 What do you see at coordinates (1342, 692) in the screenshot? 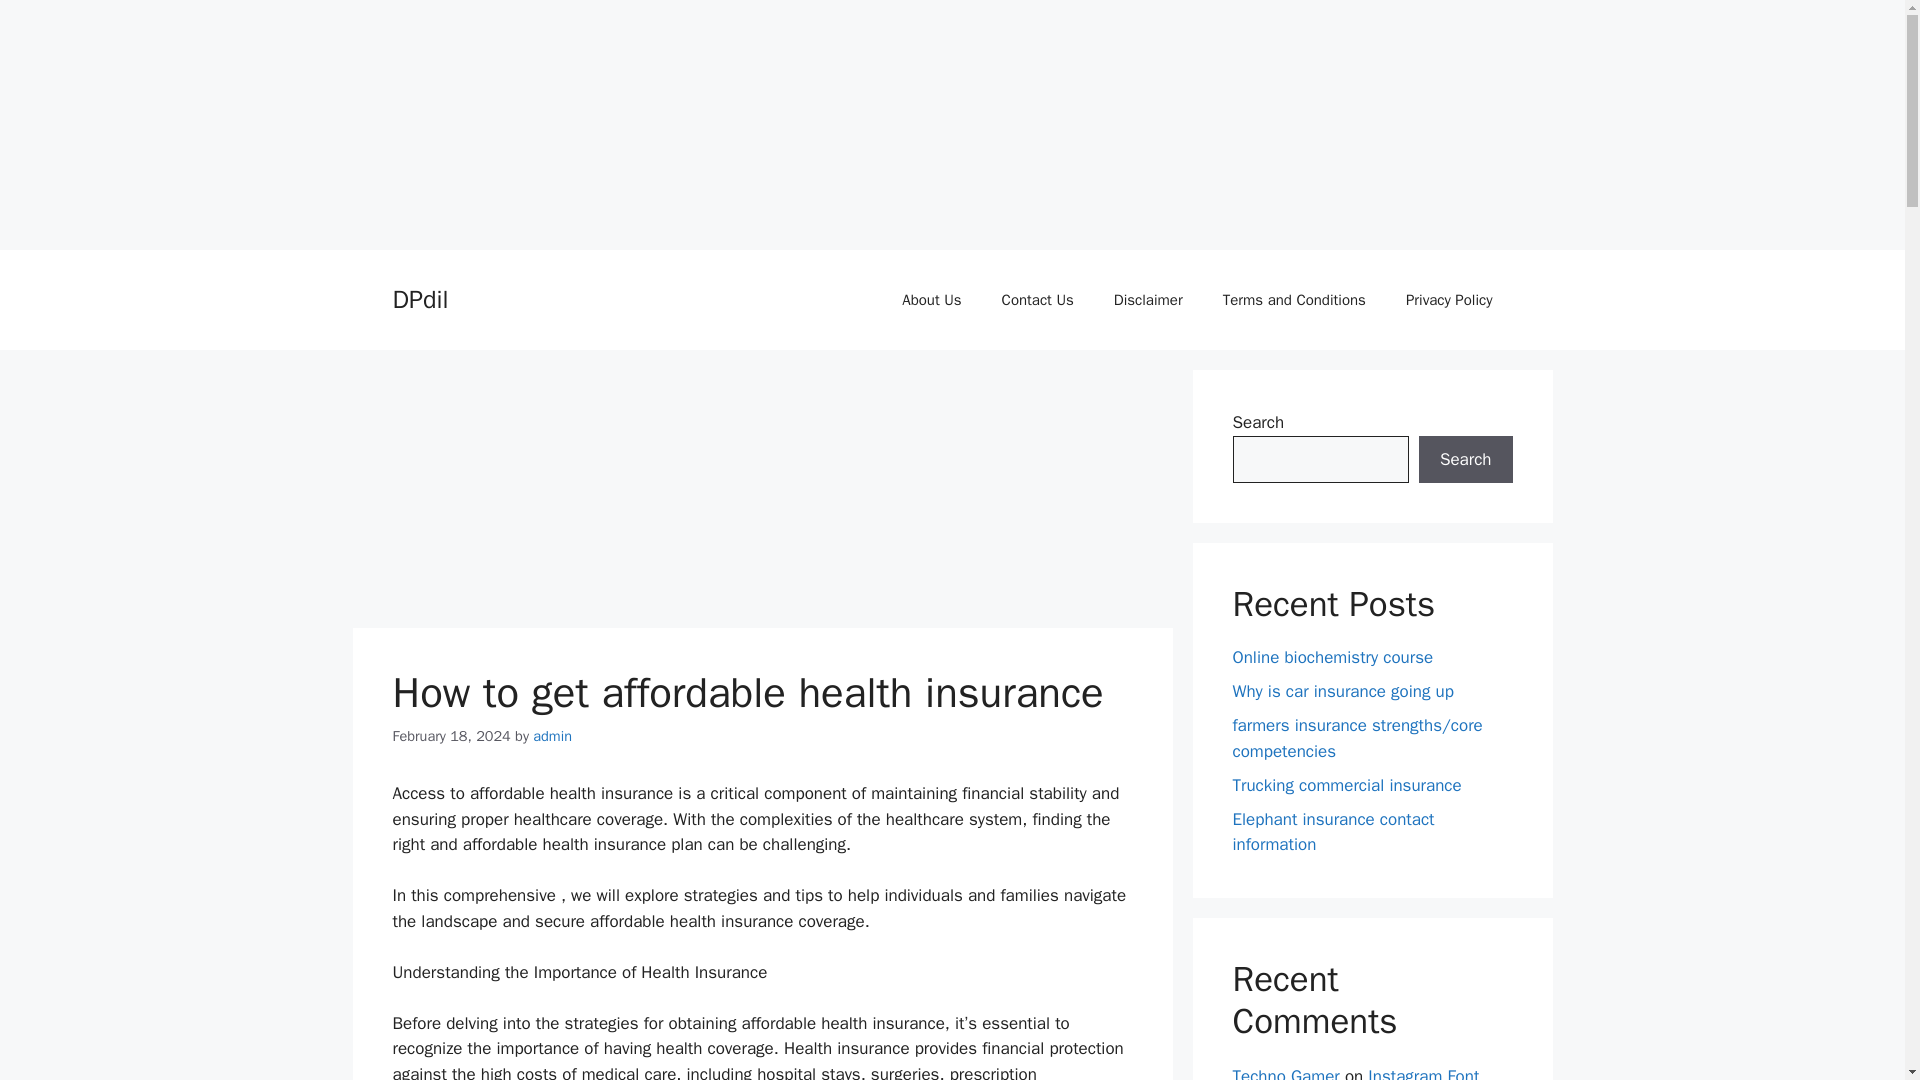
I see `Why is car insurance going up` at bounding box center [1342, 692].